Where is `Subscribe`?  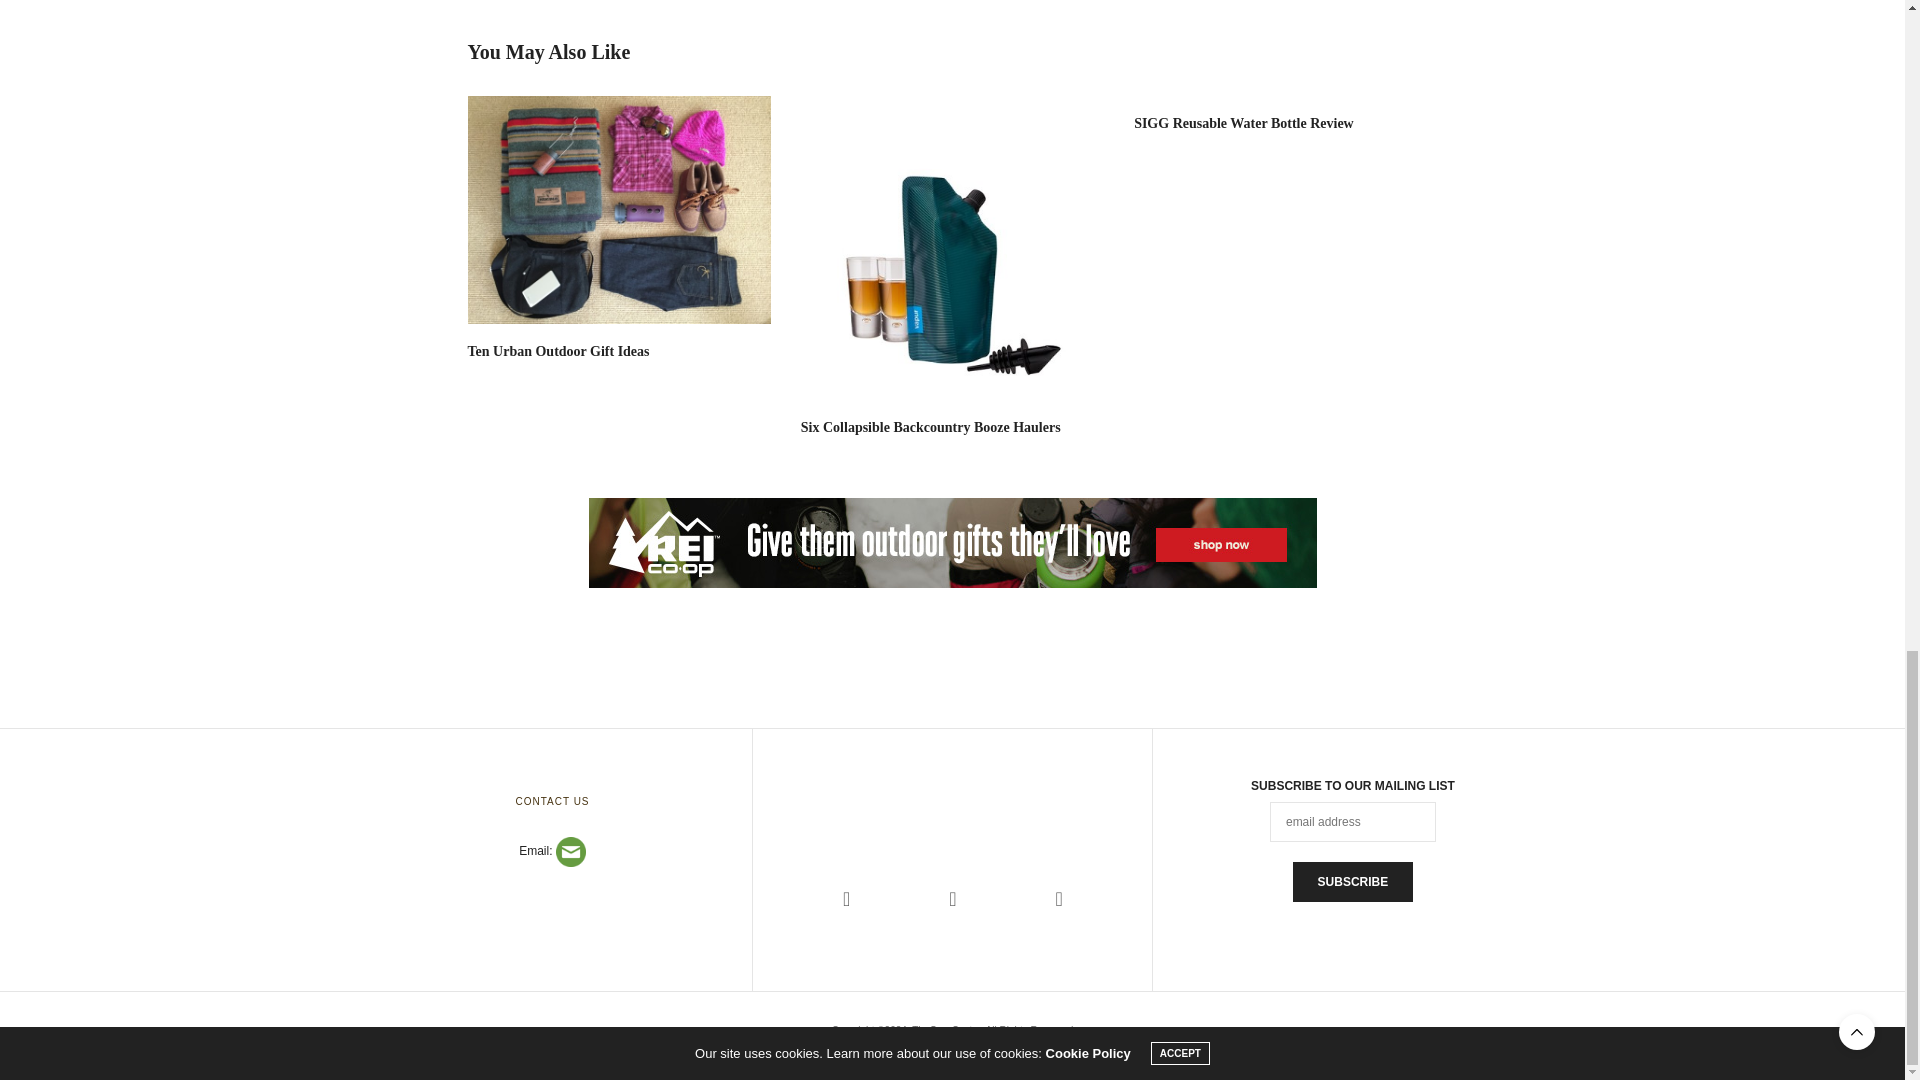
Subscribe is located at coordinates (1352, 881).